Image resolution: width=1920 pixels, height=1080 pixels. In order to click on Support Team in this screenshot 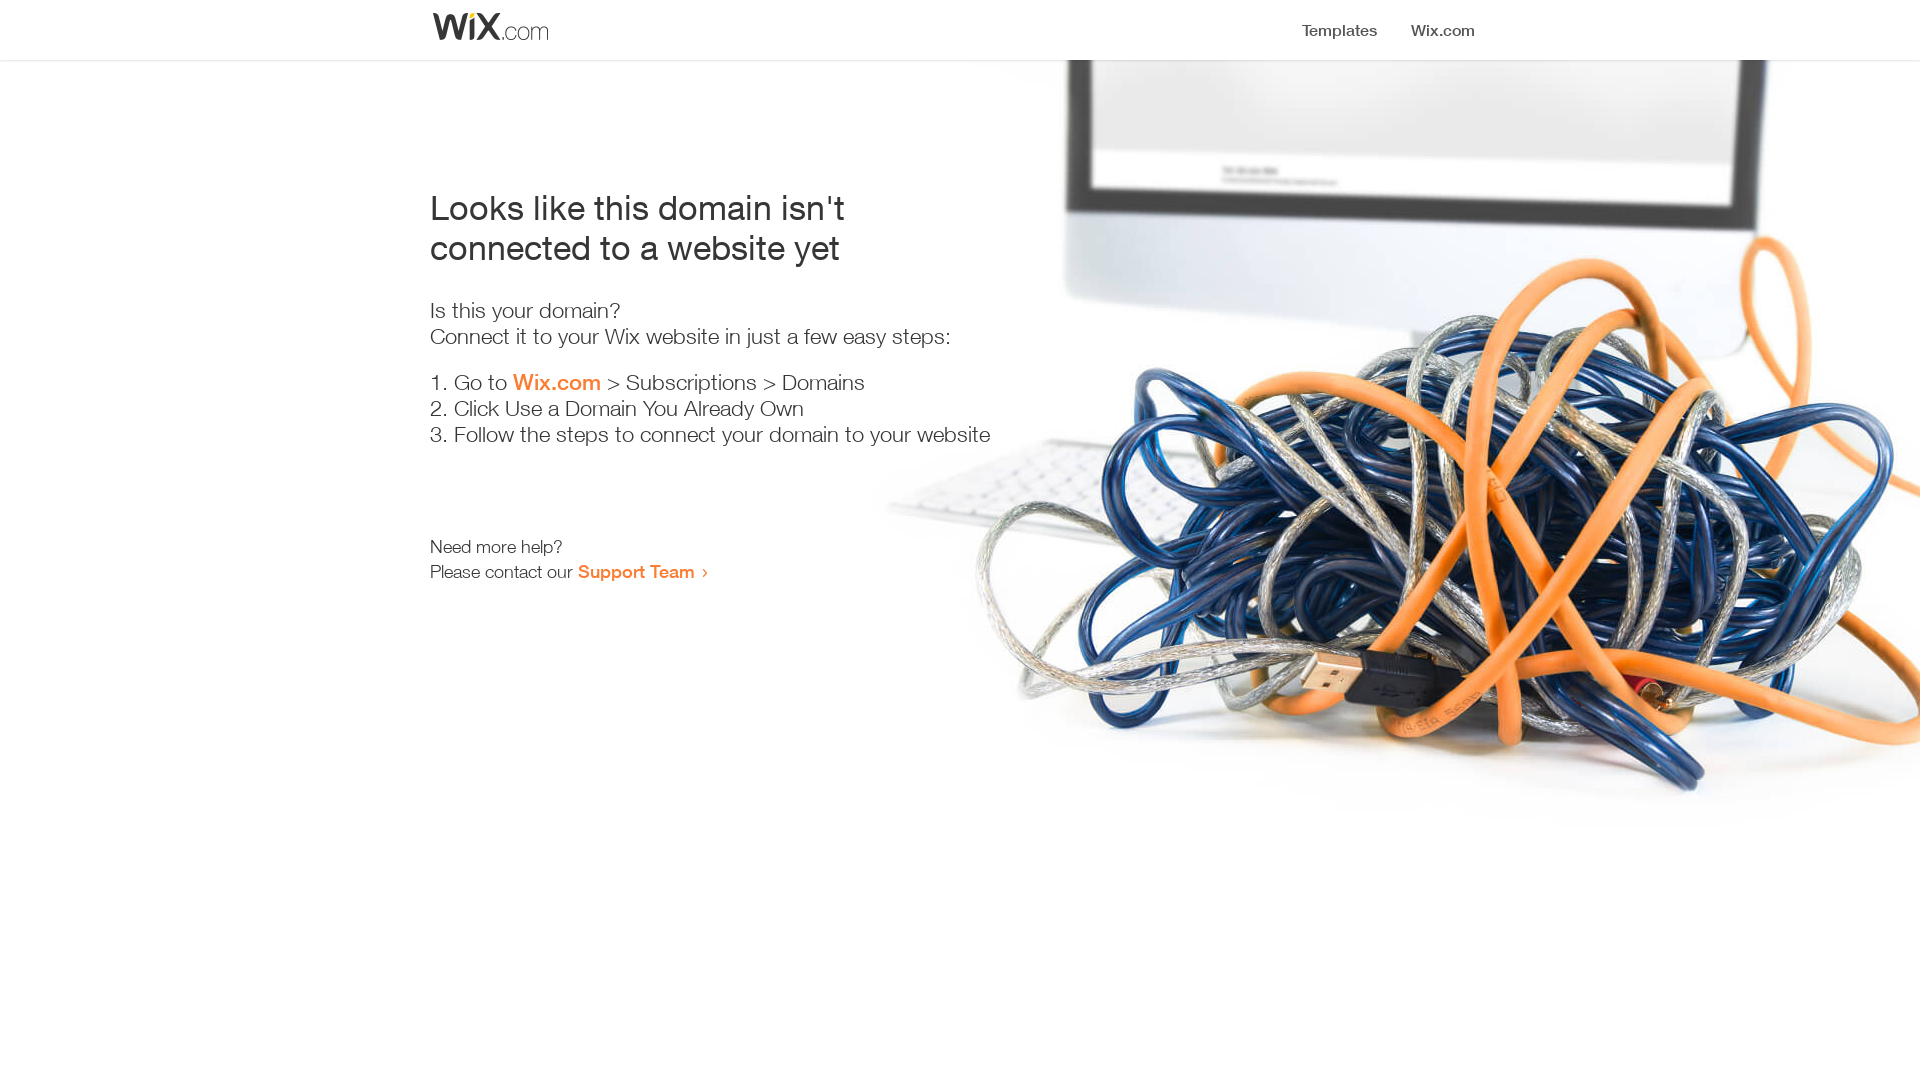, I will do `click(636, 571)`.